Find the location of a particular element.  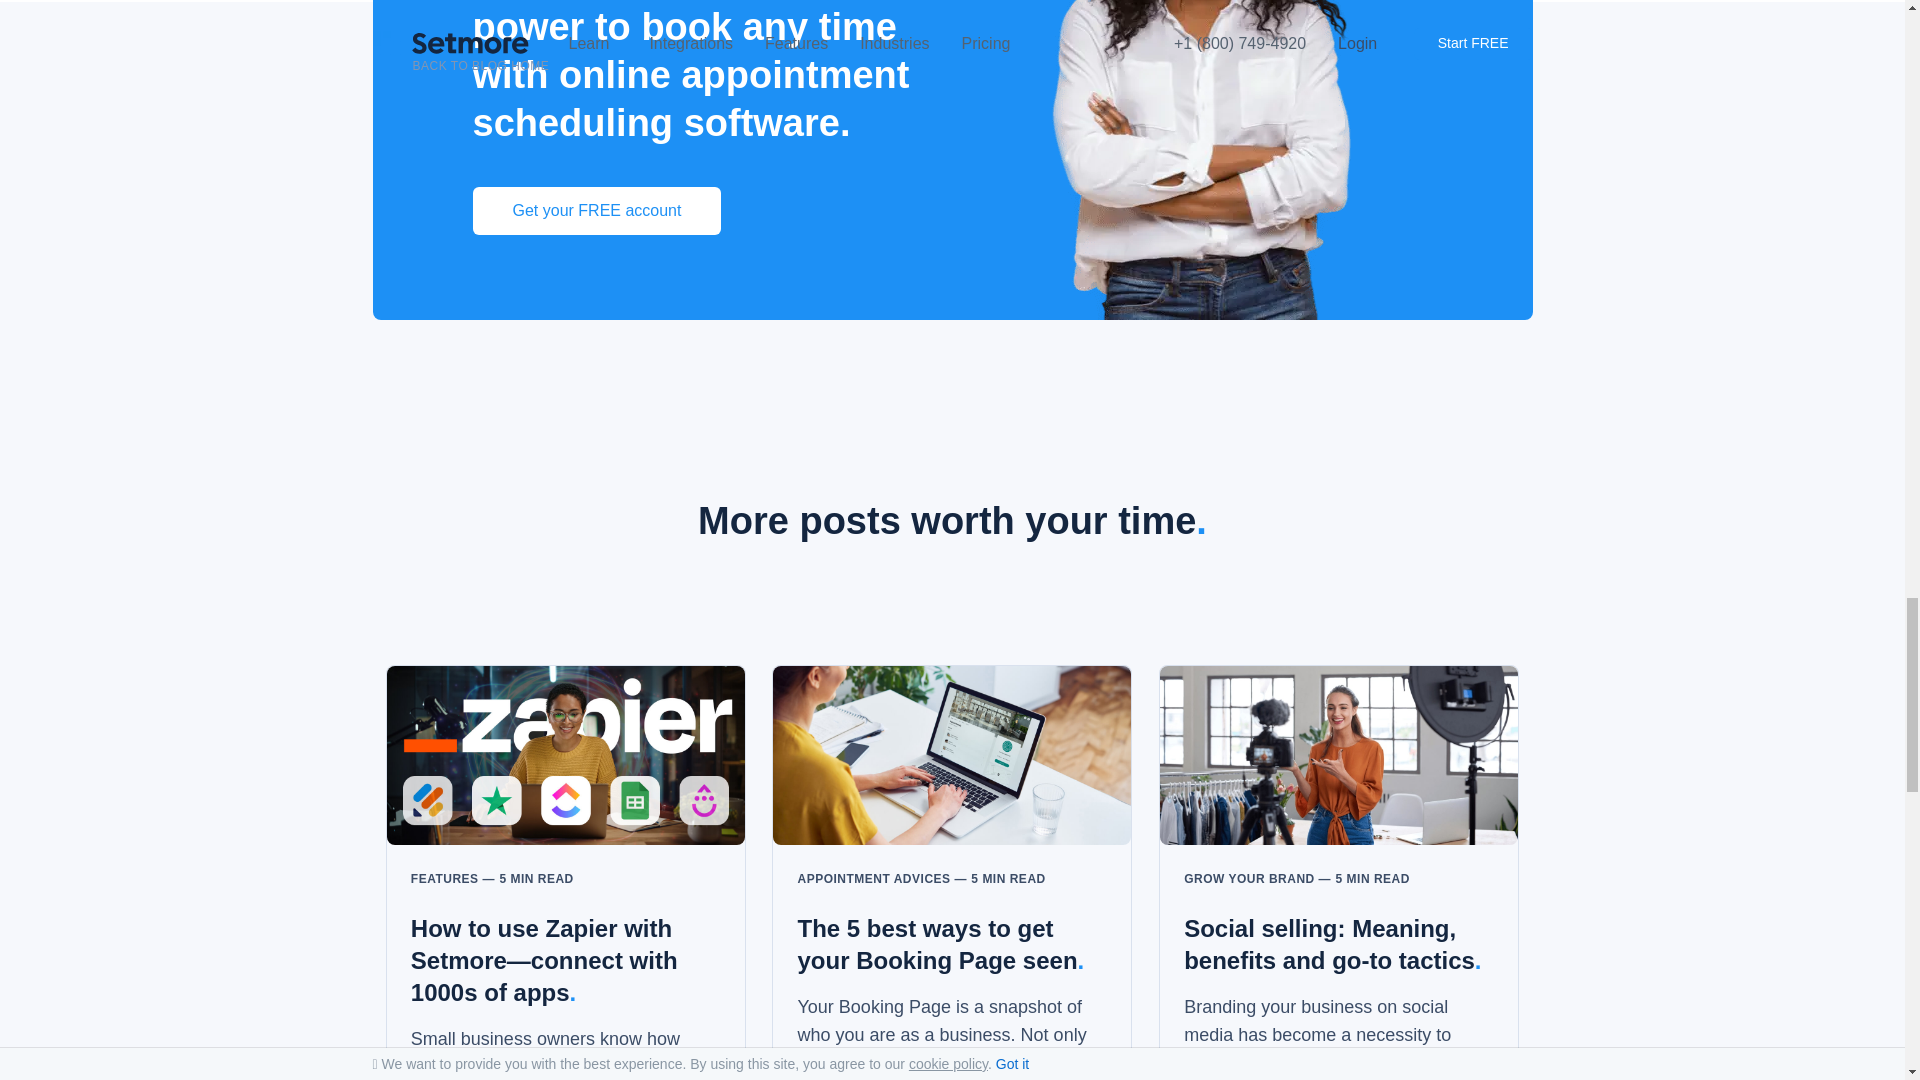

Social selling: Meaning, benefits and go-to tactics is located at coordinates (1332, 944).